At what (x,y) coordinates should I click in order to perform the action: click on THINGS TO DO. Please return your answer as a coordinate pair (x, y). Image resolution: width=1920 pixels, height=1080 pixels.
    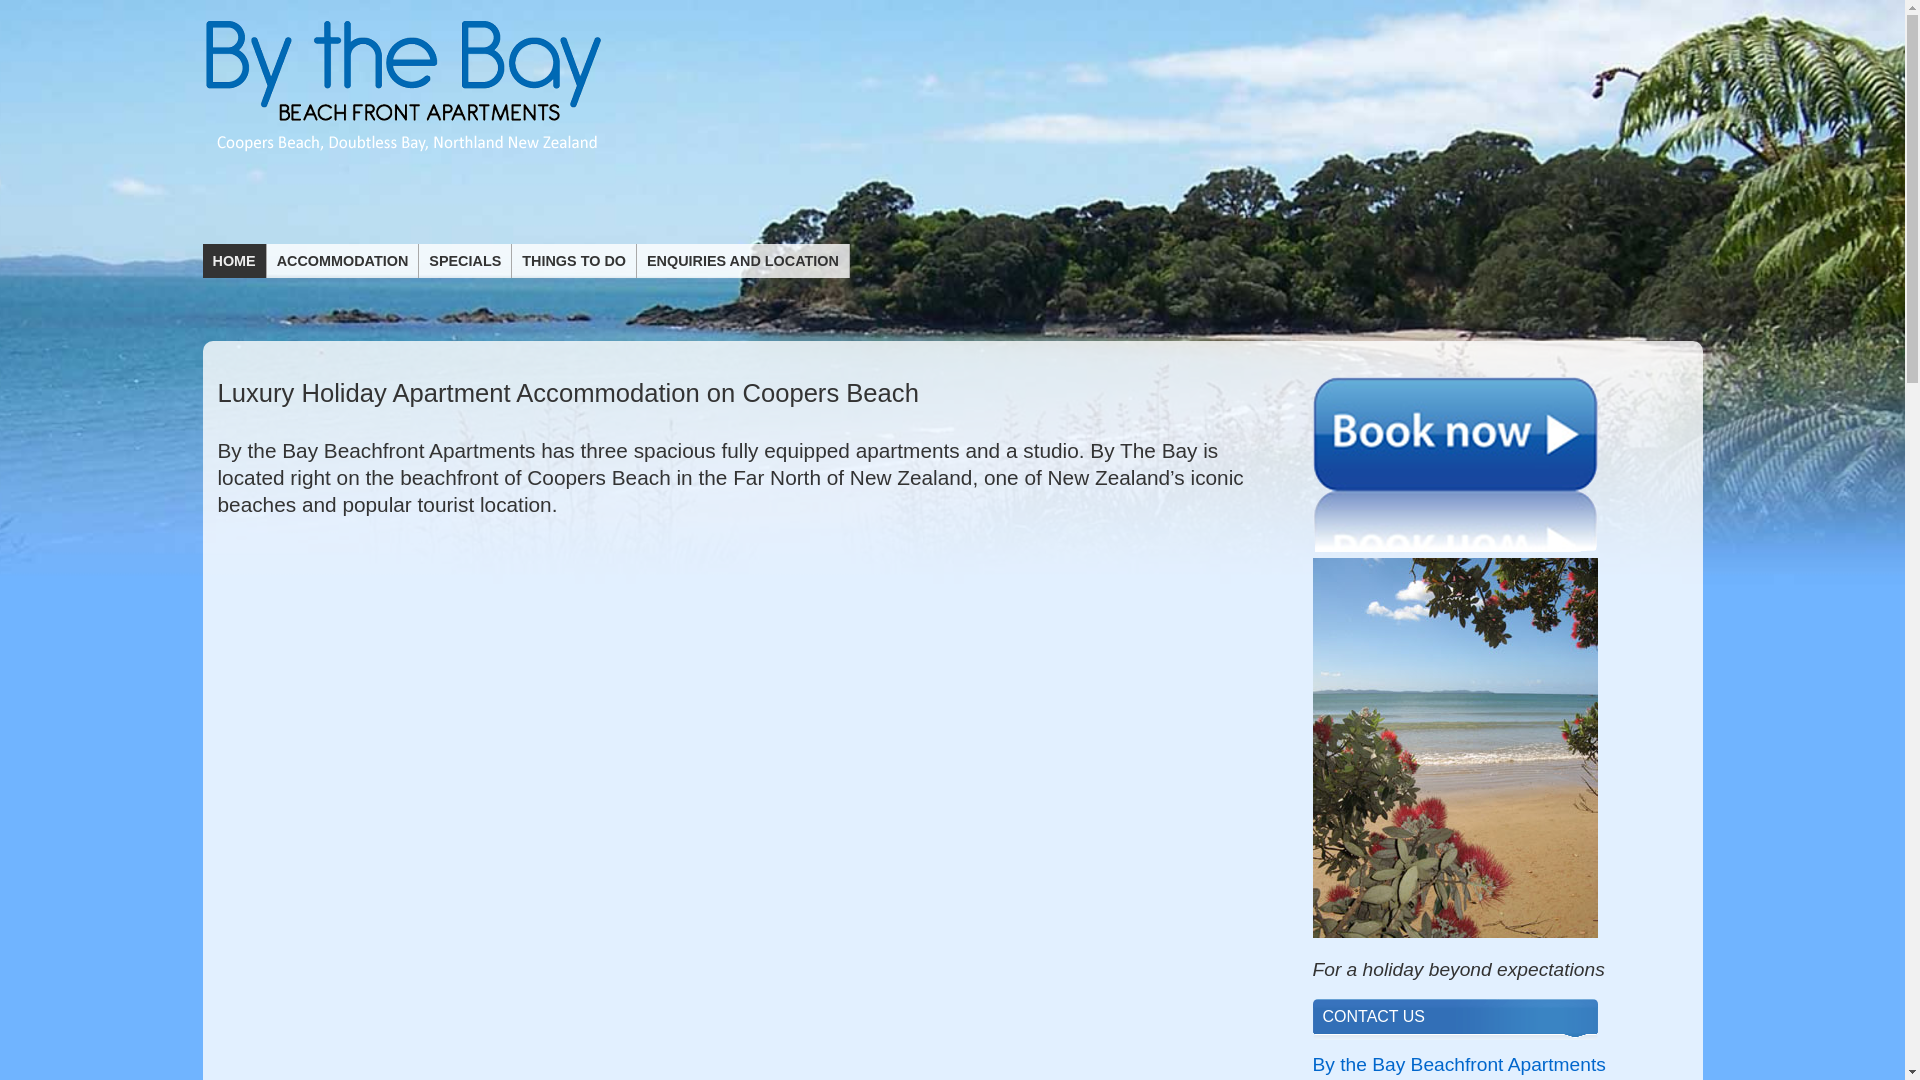
    Looking at the image, I should click on (574, 260).